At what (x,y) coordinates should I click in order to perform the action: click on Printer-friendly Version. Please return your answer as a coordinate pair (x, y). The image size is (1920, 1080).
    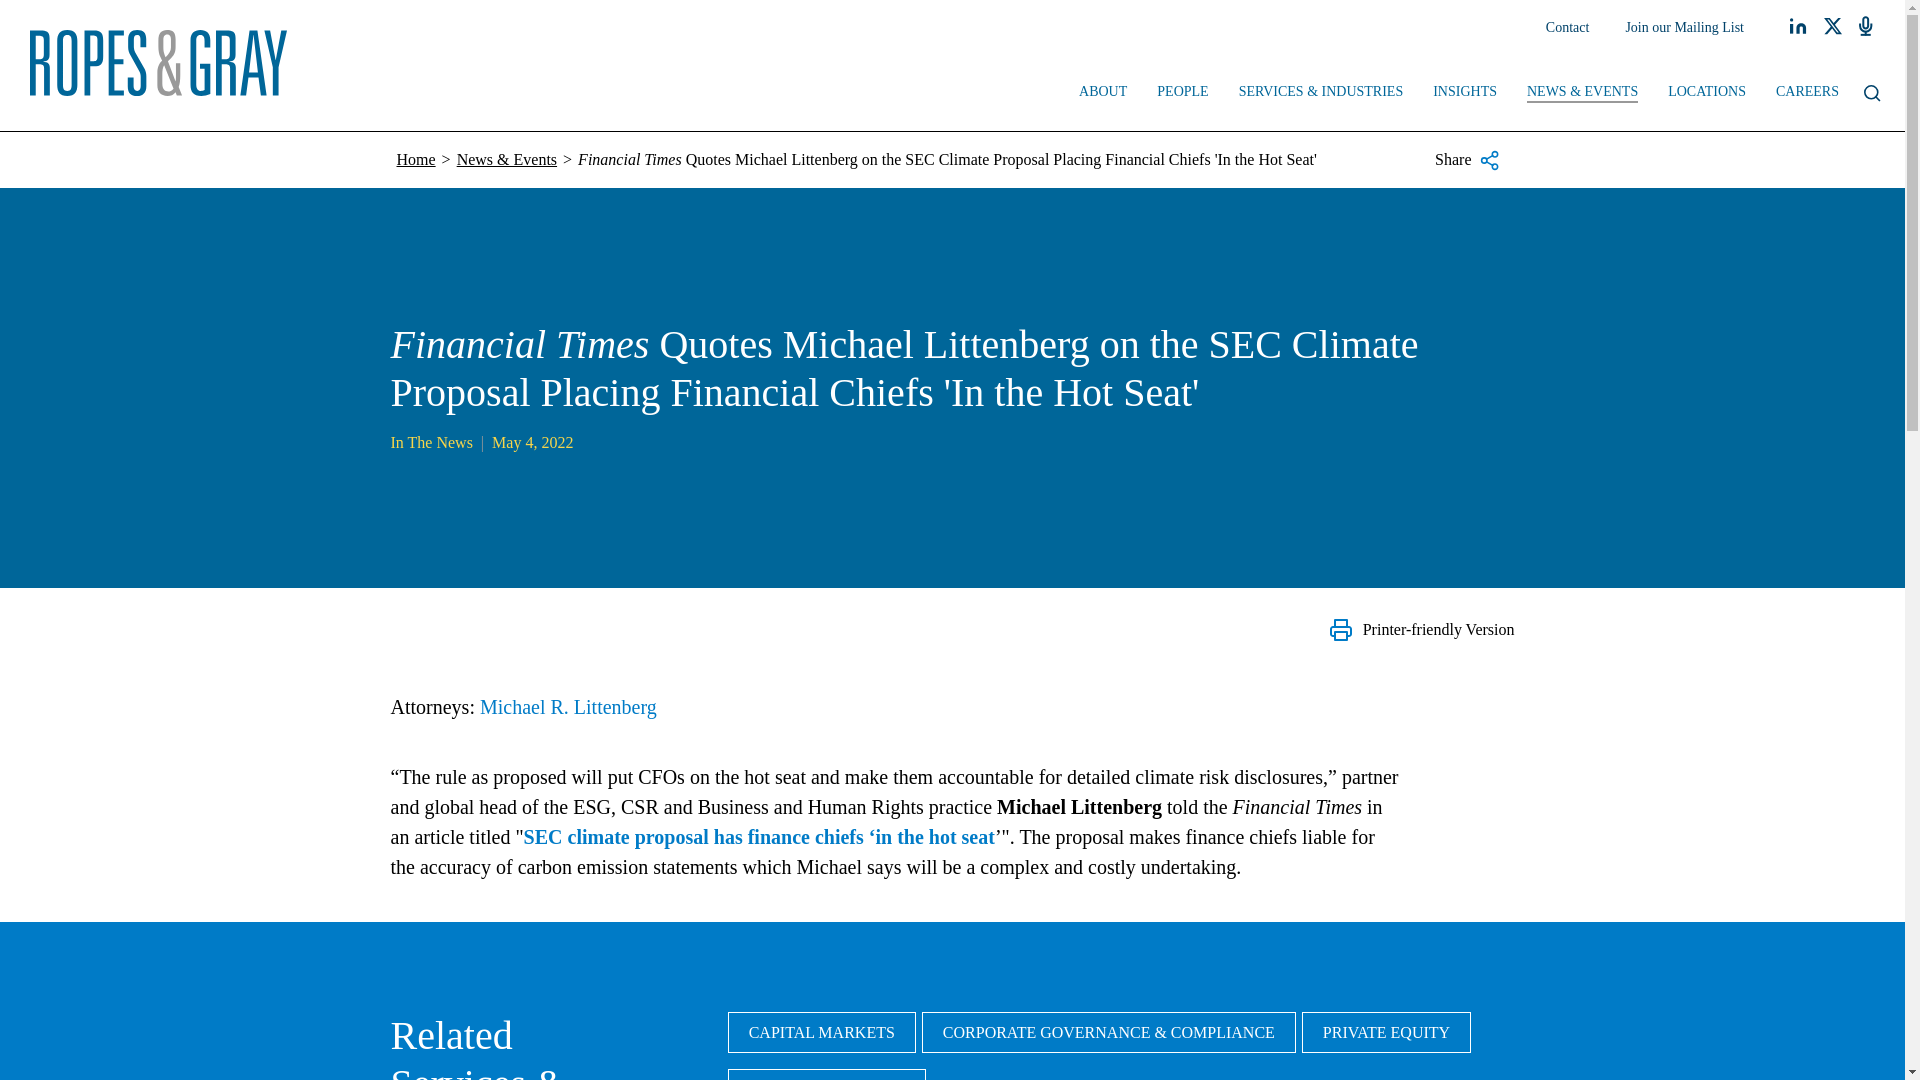
    Looking at the image, I should click on (1421, 629).